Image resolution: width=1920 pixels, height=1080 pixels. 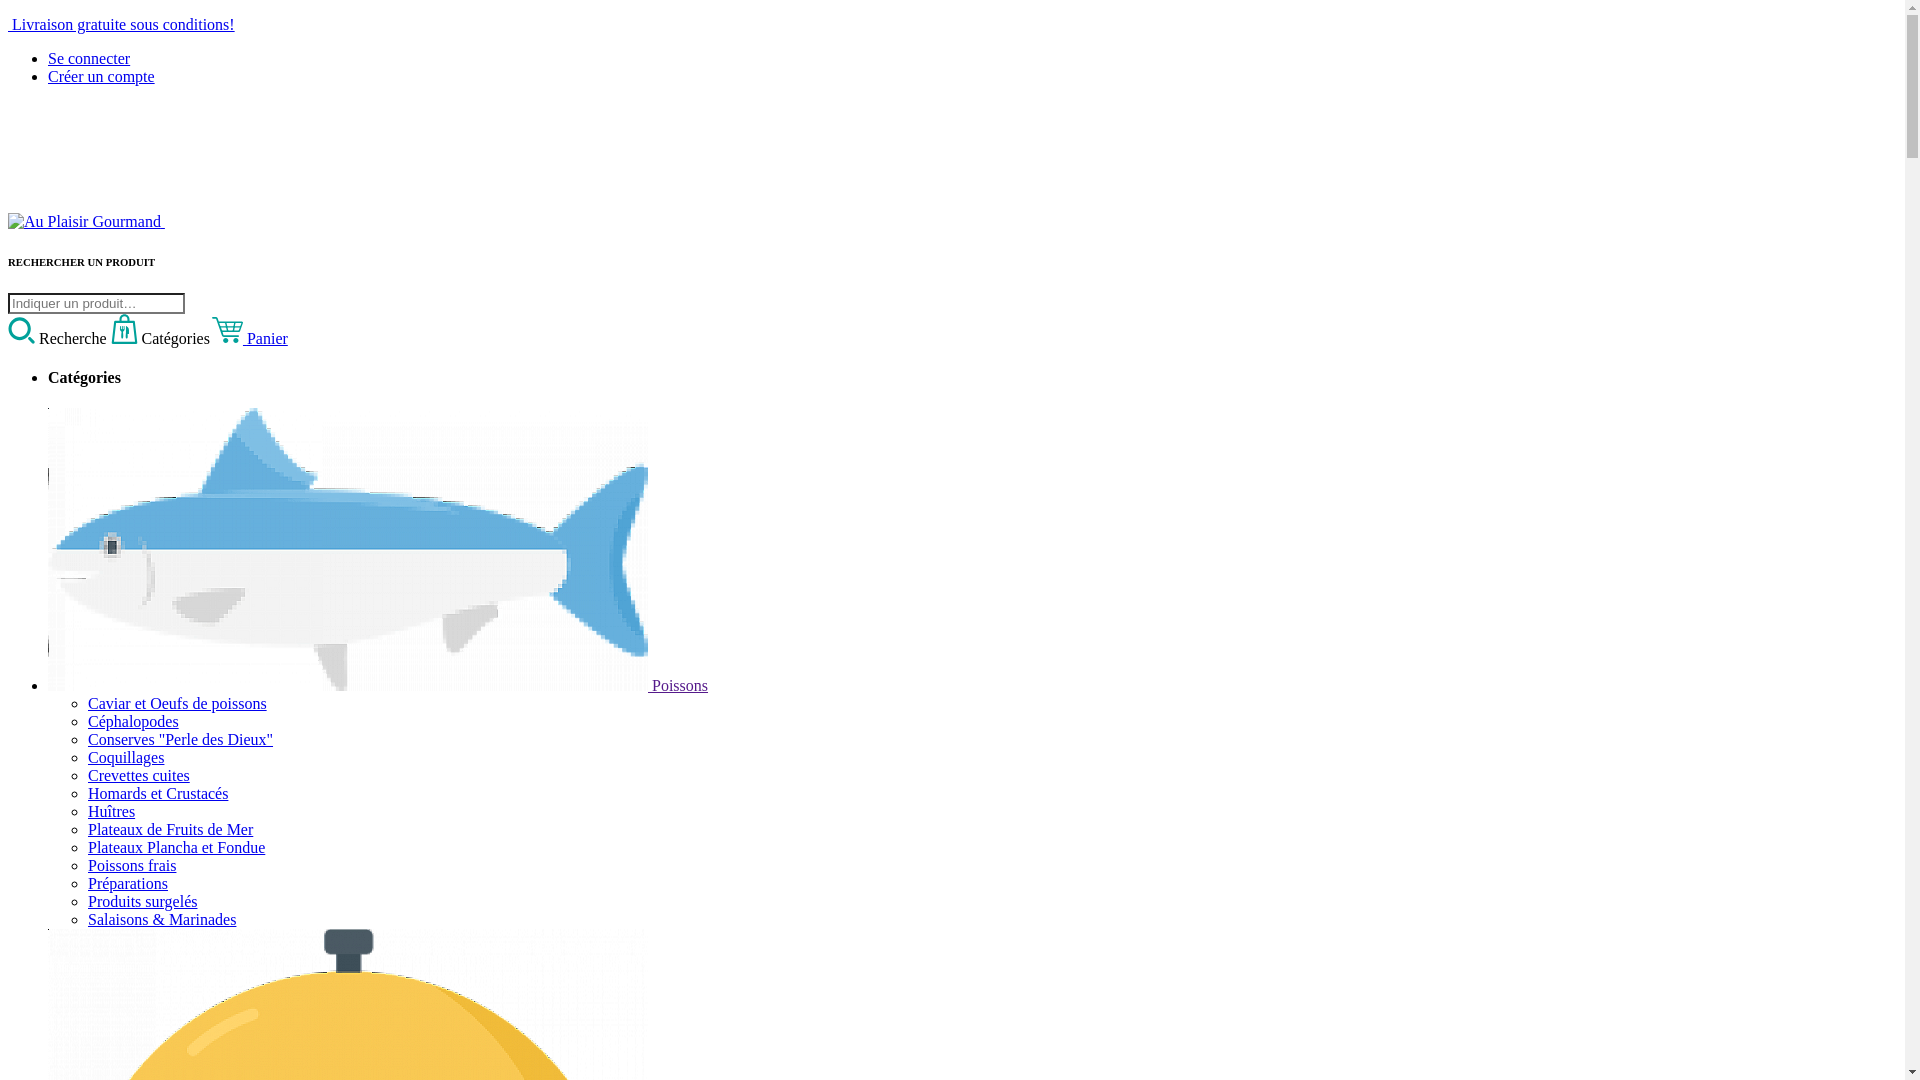 What do you see at coordinates (132, 866) in the screenshot?
I see `Poissons frais` at bounding box center [132, 866].